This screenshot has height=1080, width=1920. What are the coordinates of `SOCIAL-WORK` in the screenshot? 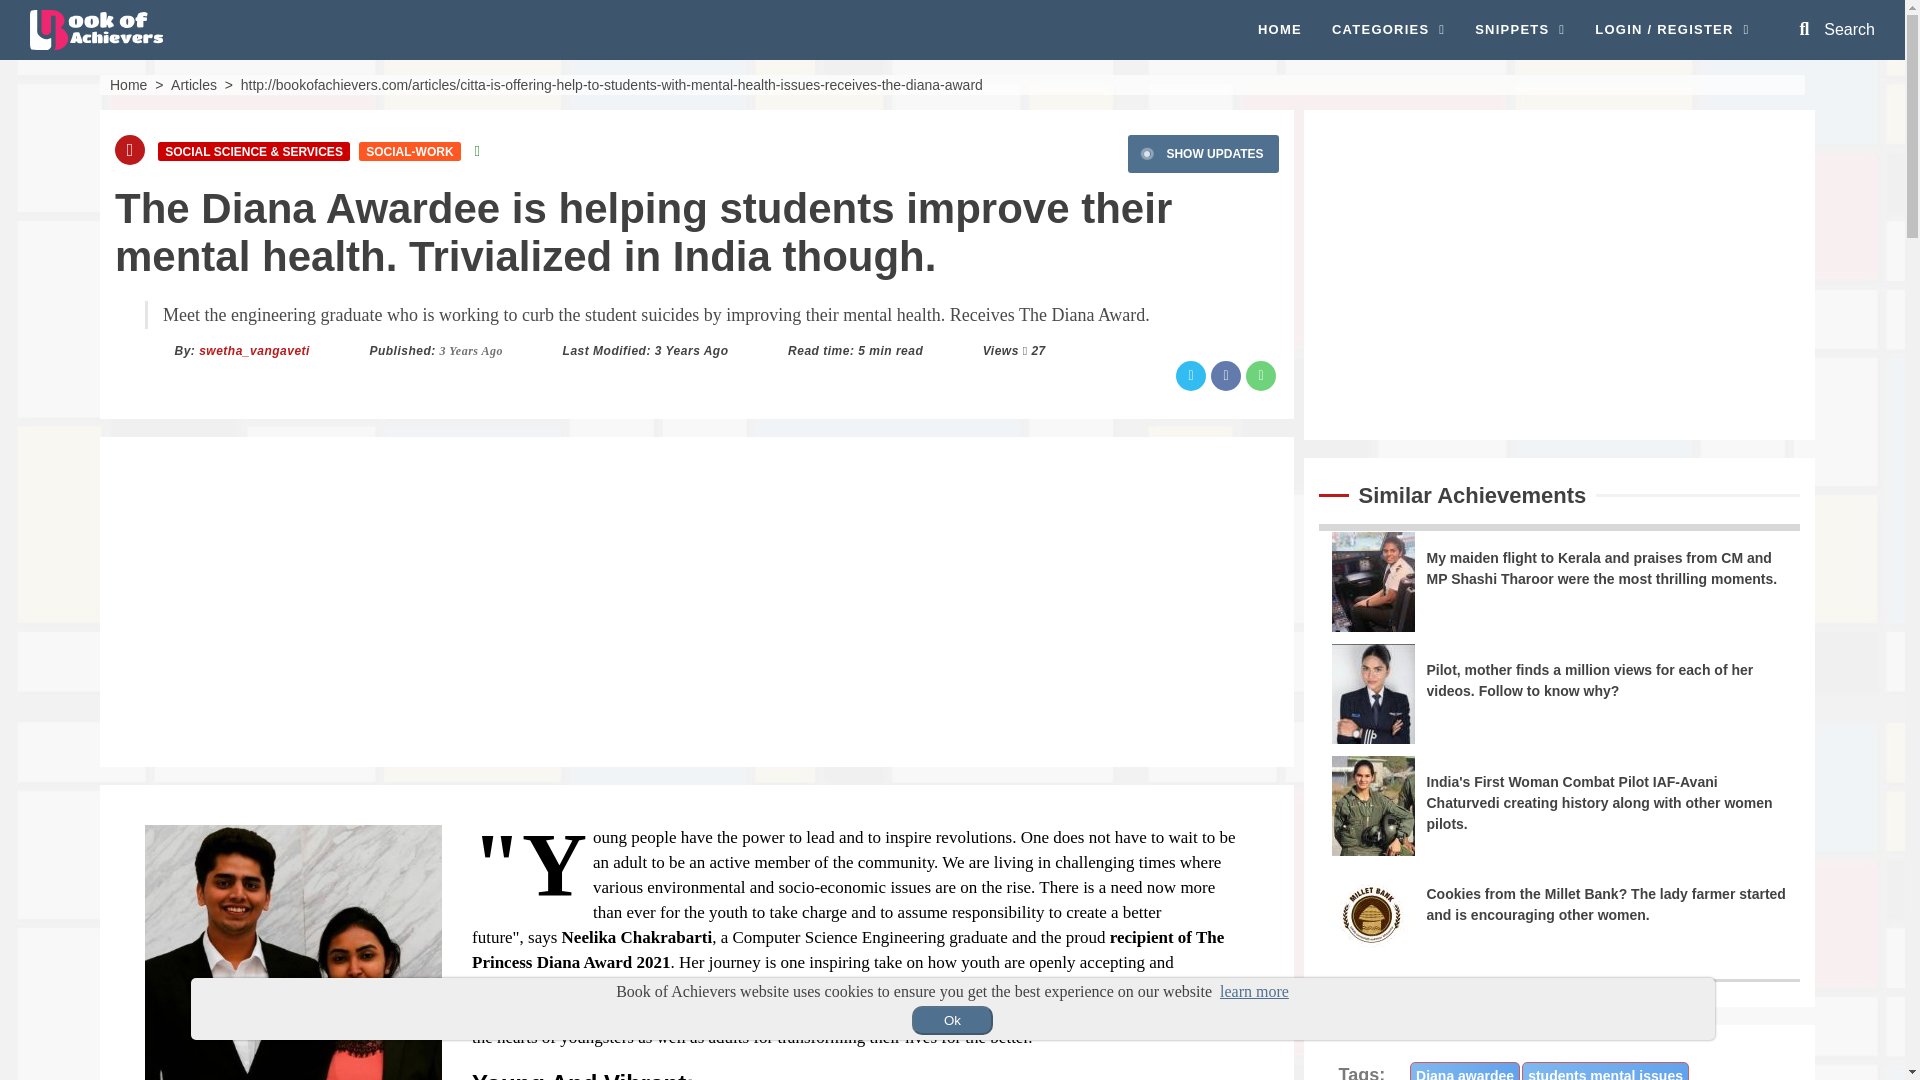 It's located at (410, 150).